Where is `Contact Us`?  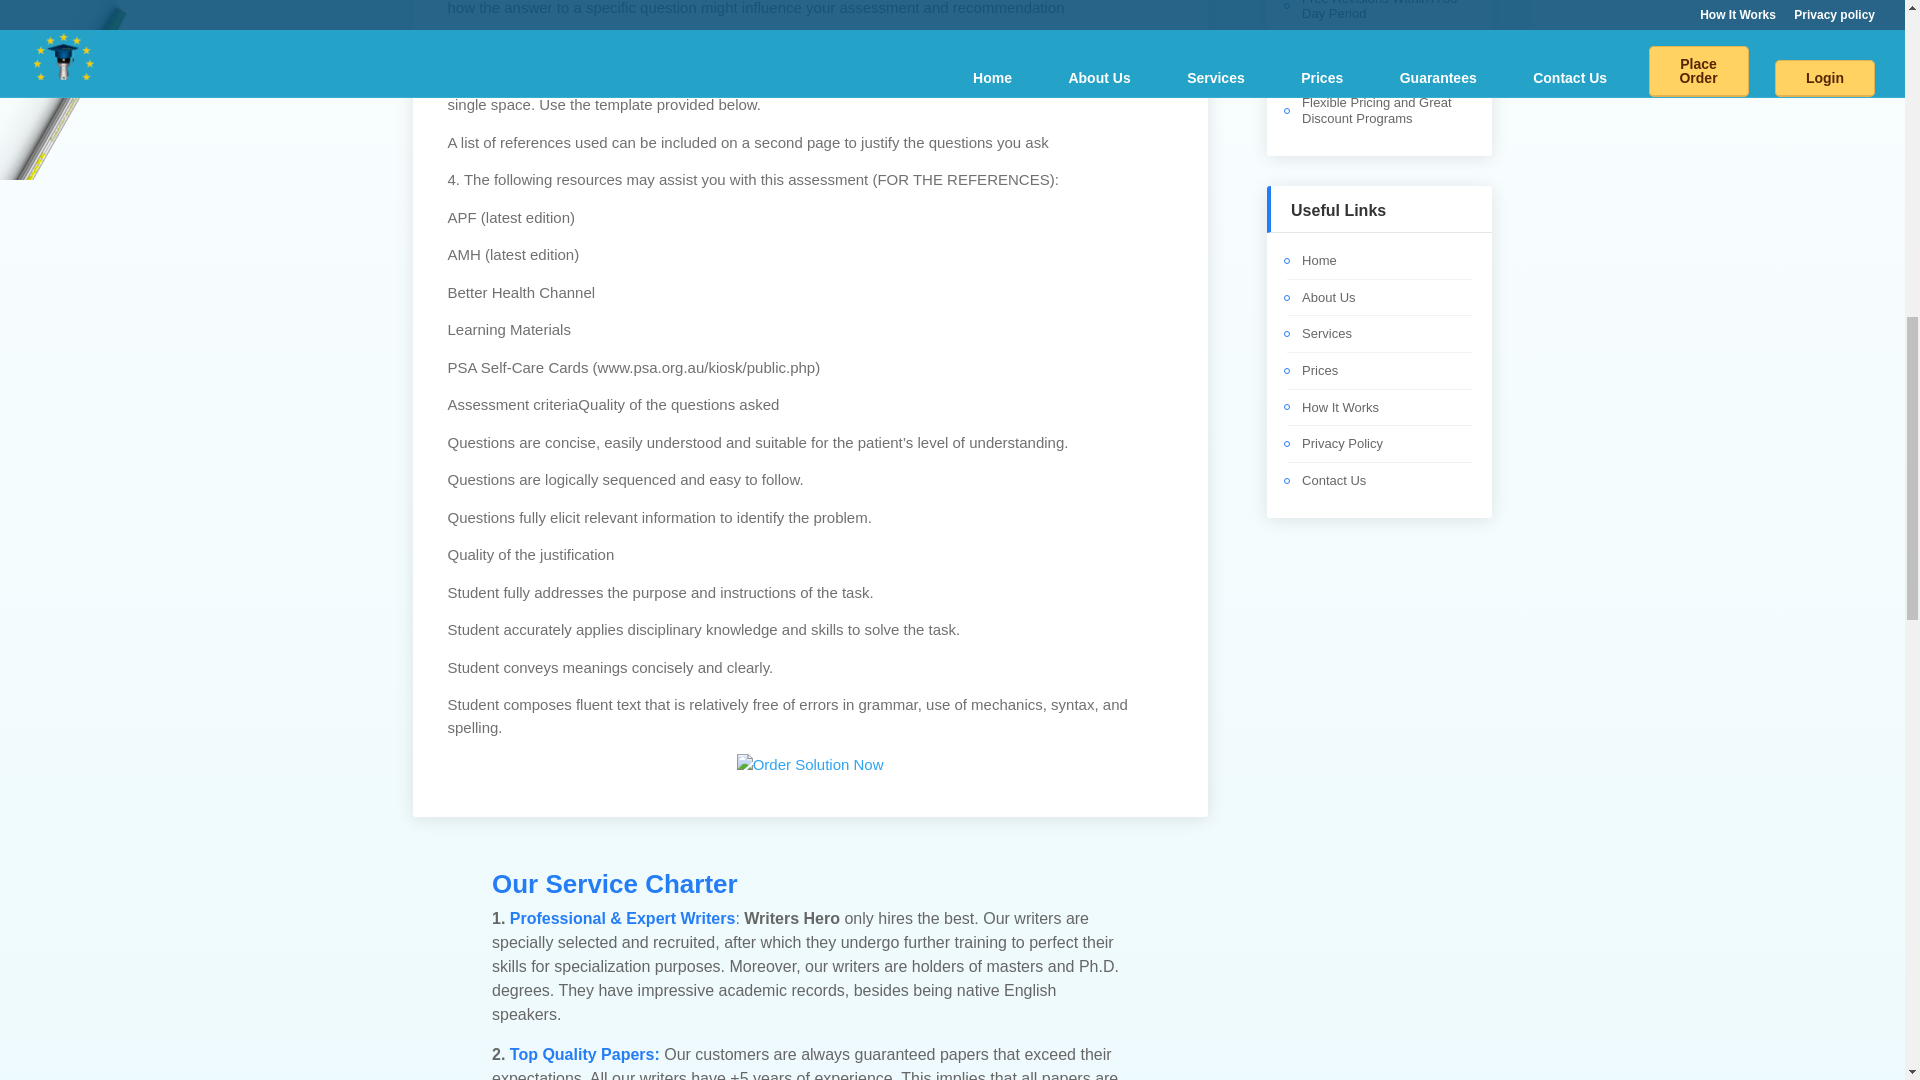 Contact Us is located at coordinates (1333, 480).